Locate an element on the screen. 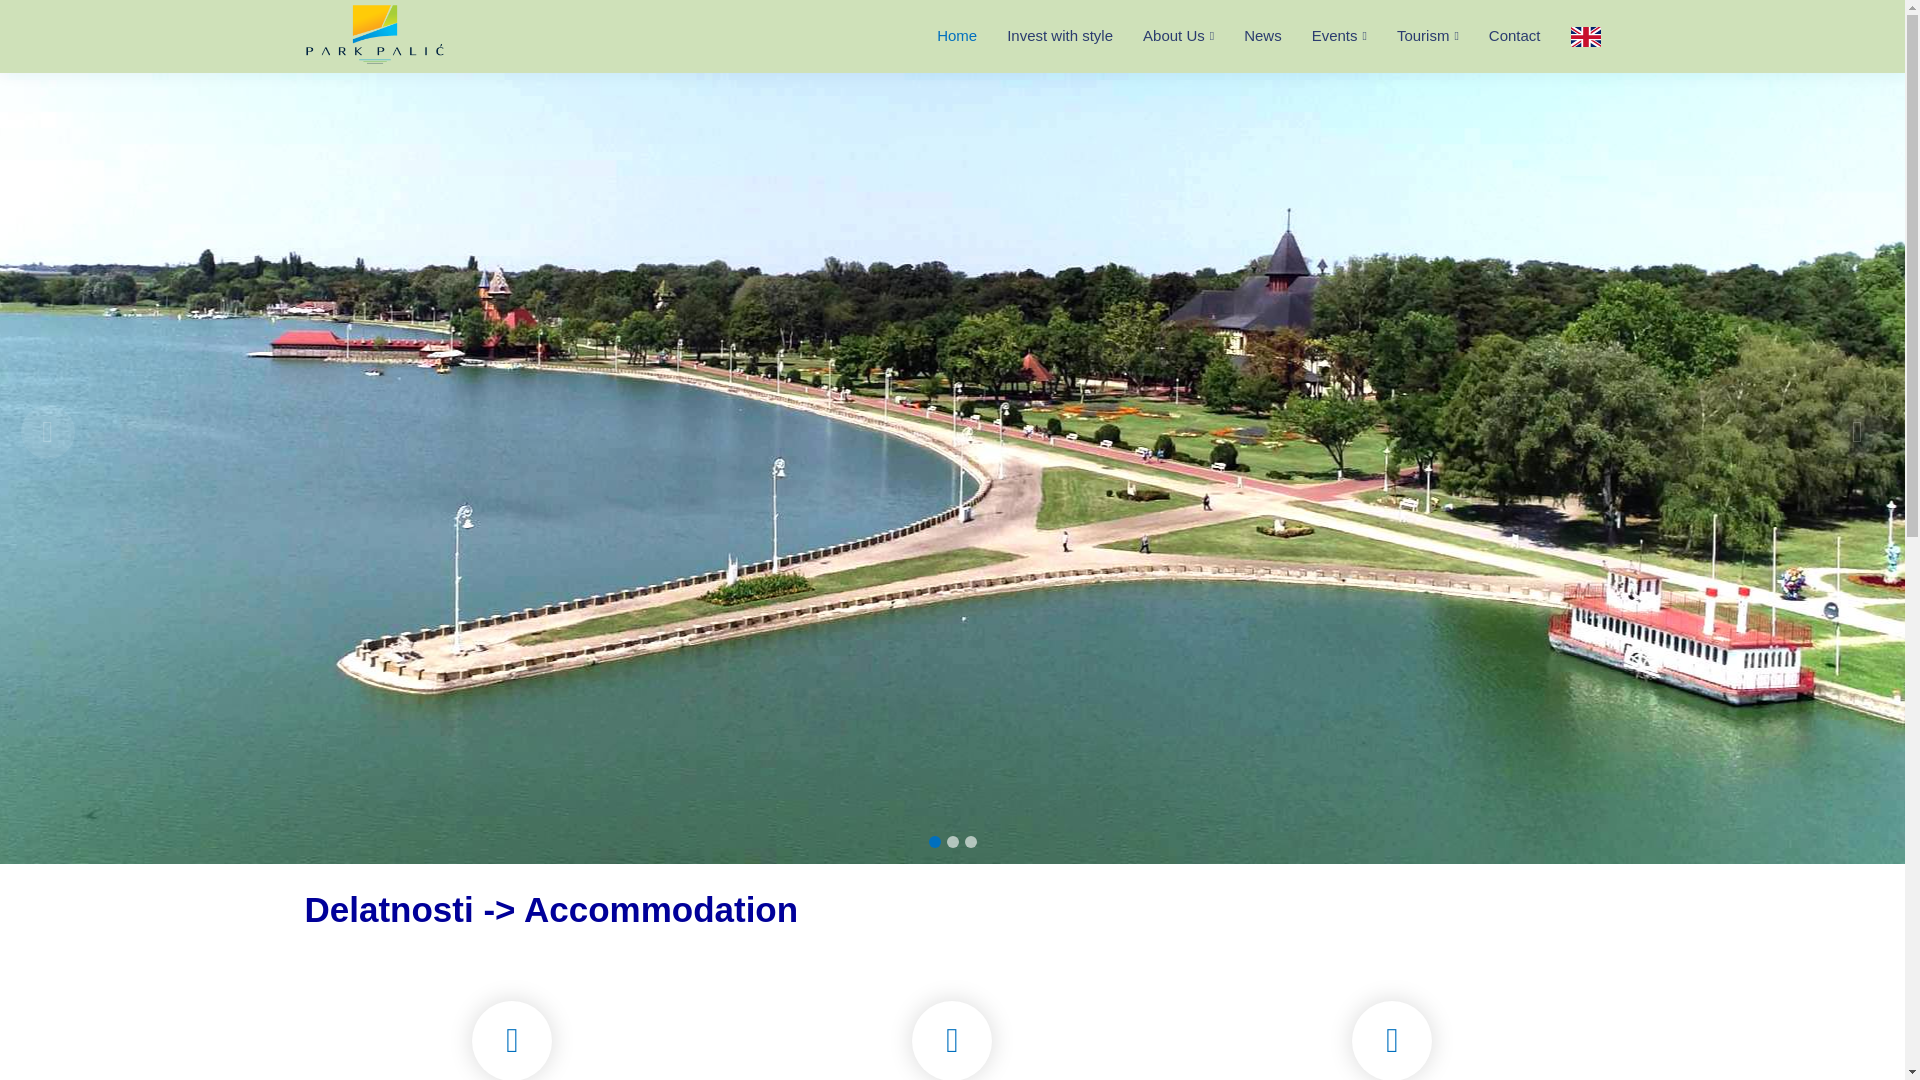 Image resolution: width=1920 pixels, height=1080 pixels. Events is located at coordinates (1324, 36).